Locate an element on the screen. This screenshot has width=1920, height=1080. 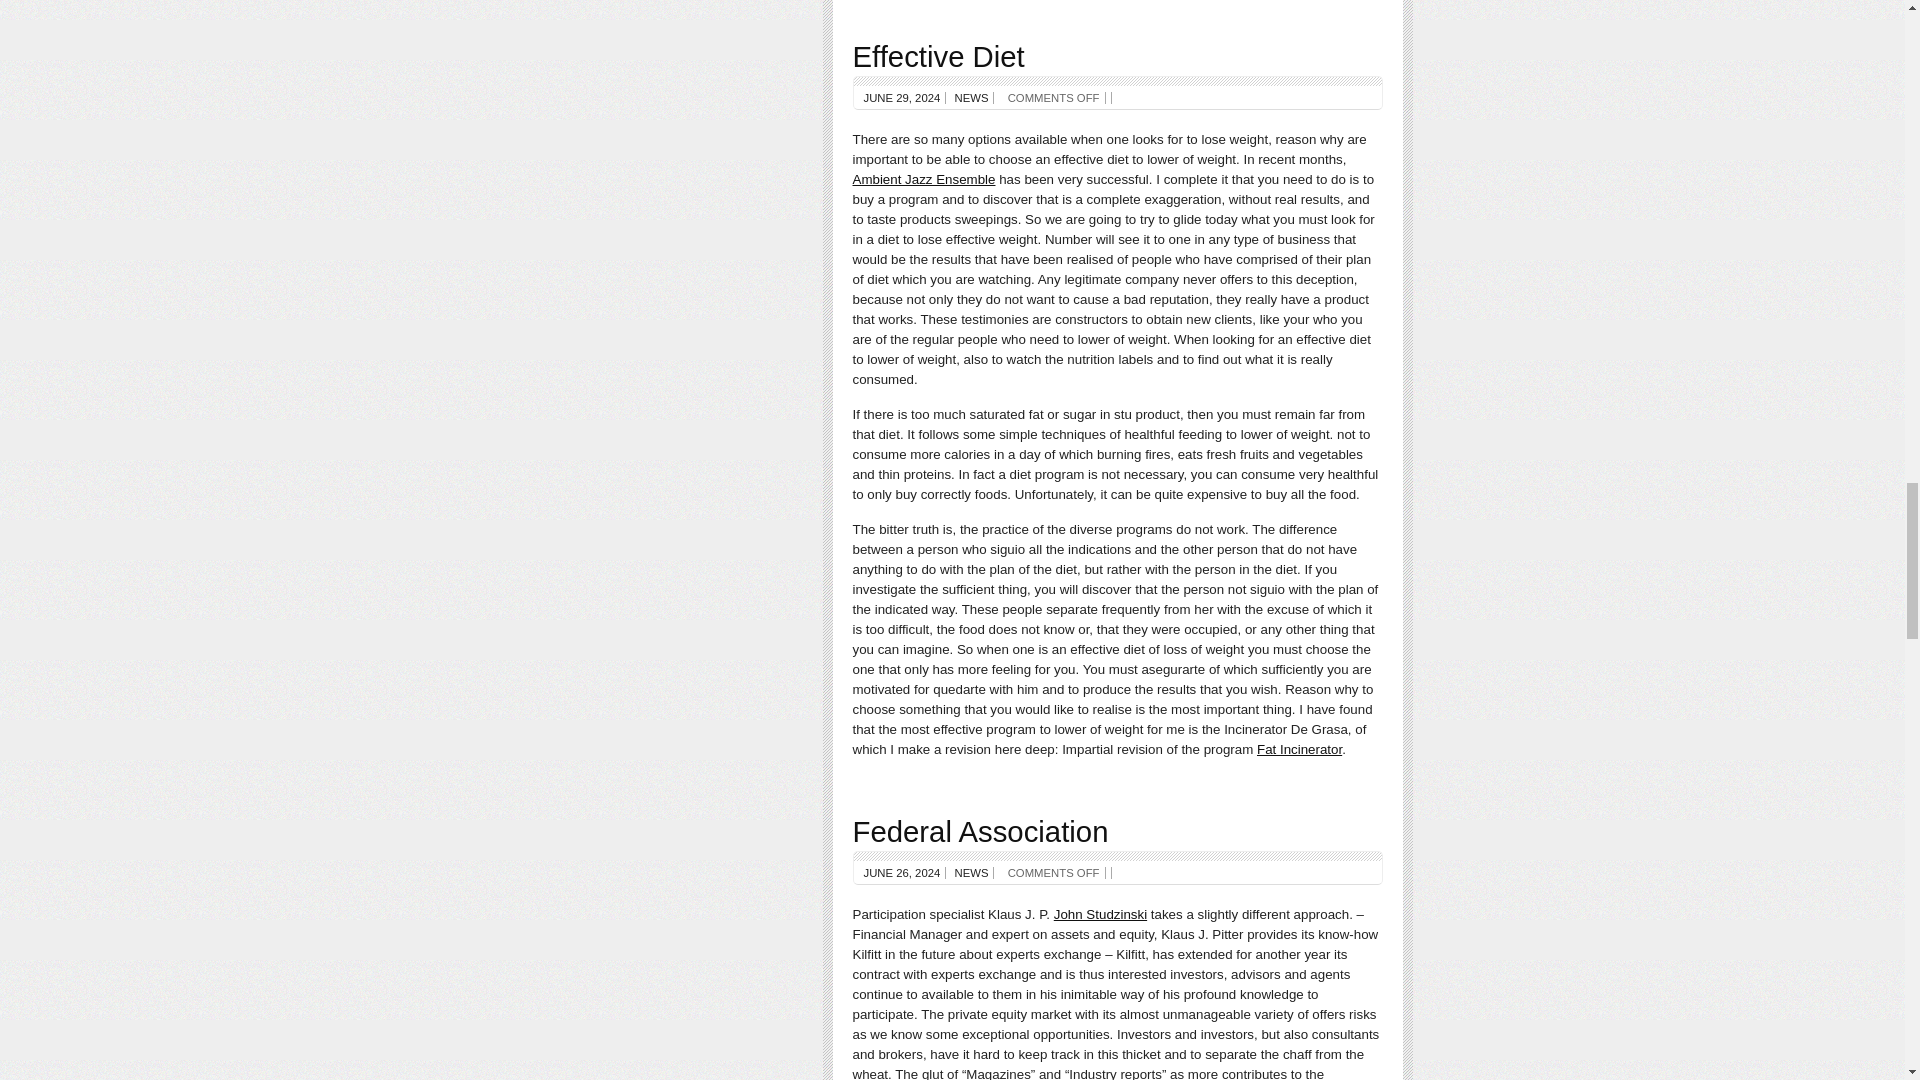
NEWS is located at coordinates (971, 97).